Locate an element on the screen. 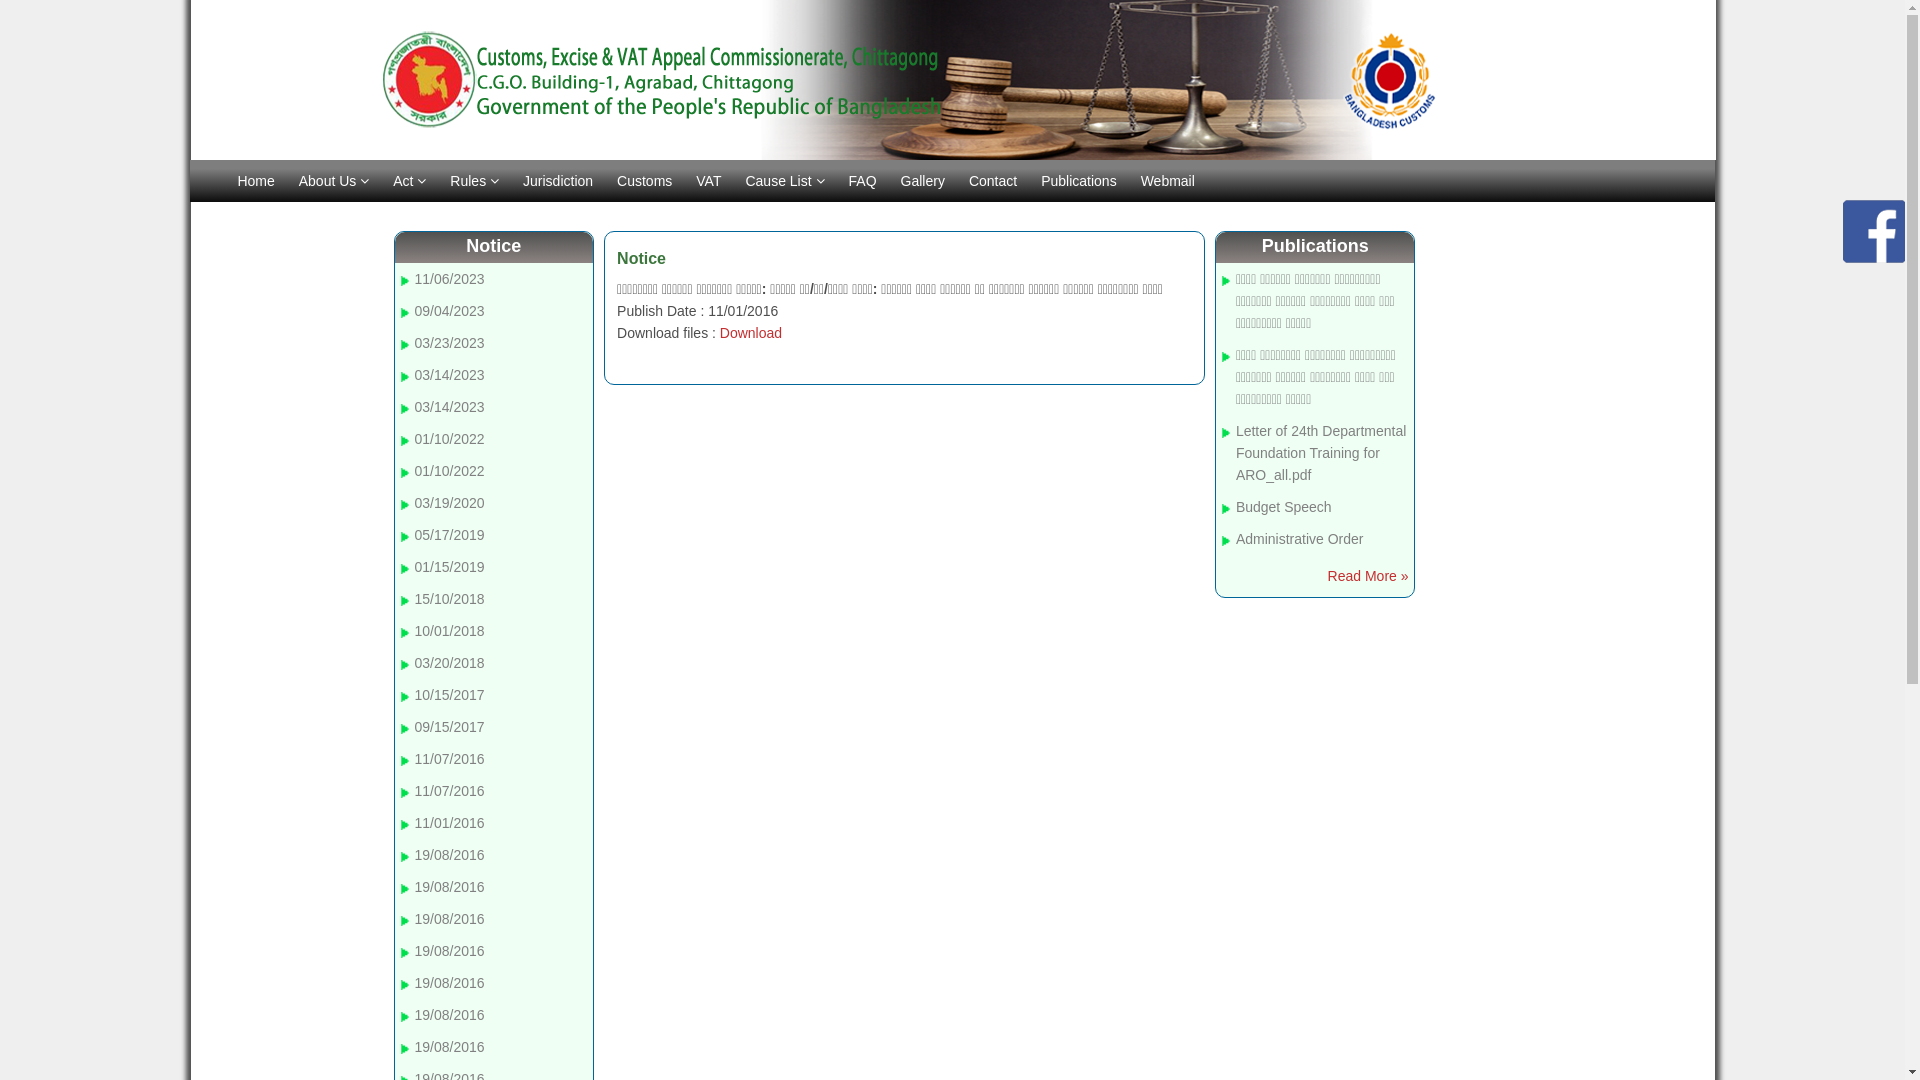 The image size is (1920, 1080). 01/15/2019 is located at coordinates (450, 567).